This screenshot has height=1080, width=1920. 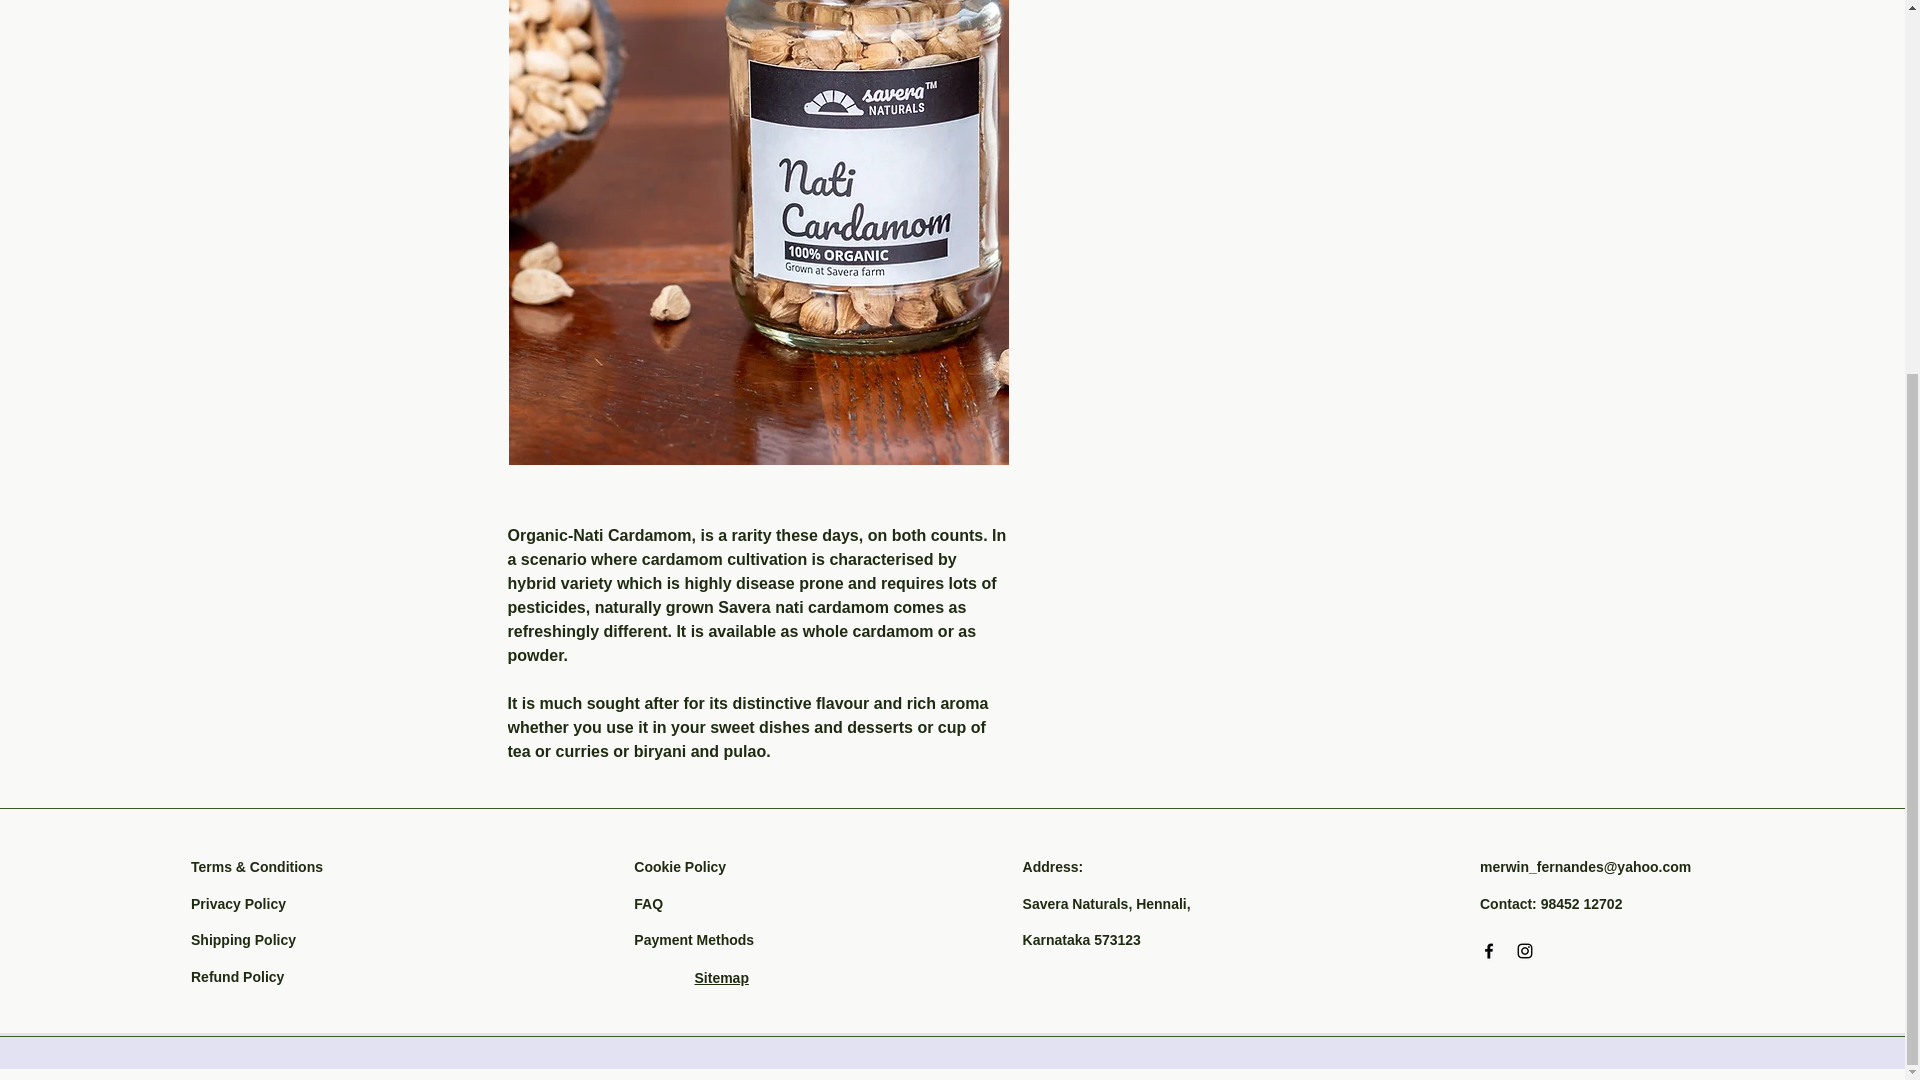 What do you see at coordinates (648, 904) in the screenshot?
I see `FAQ` at bounding box center [648, 904].